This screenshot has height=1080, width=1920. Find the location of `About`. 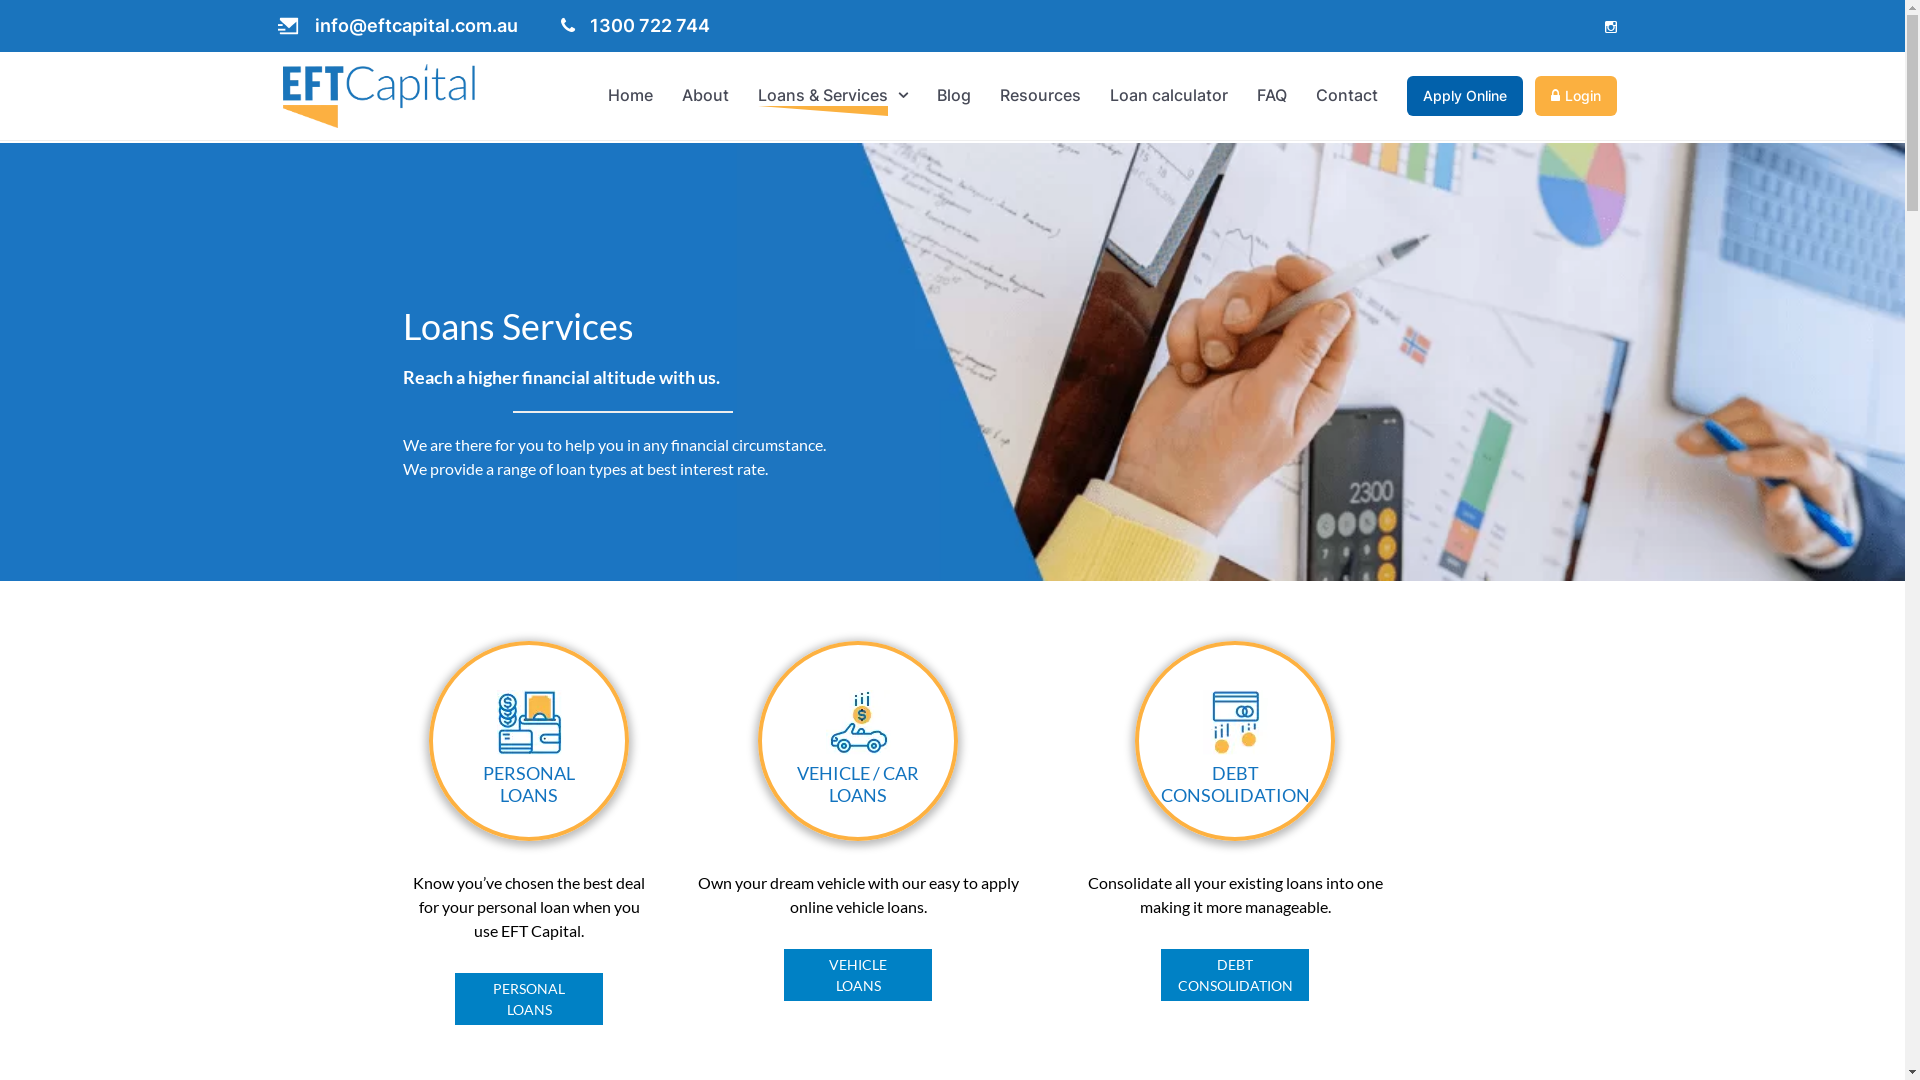

About is located at coordinates (706, 95).